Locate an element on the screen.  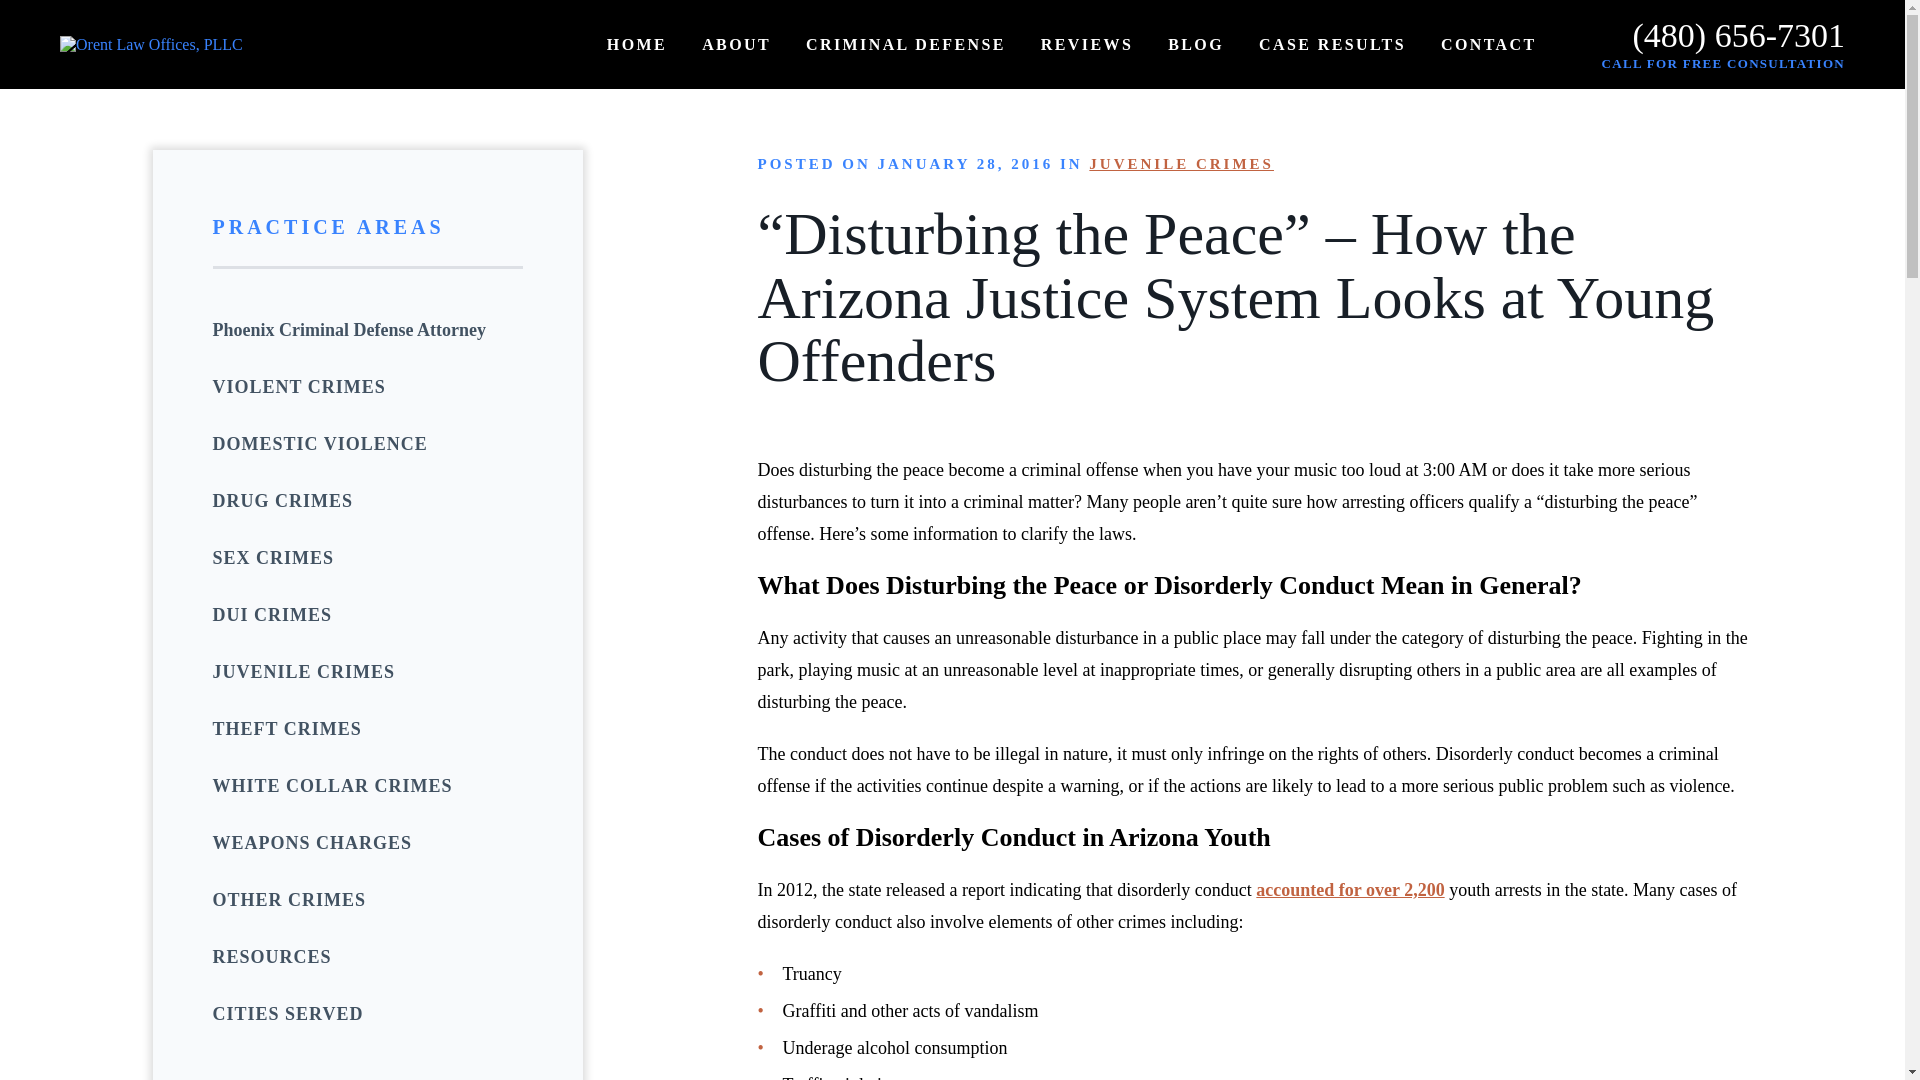
CONTACT is located at coordinates (1489, 43).